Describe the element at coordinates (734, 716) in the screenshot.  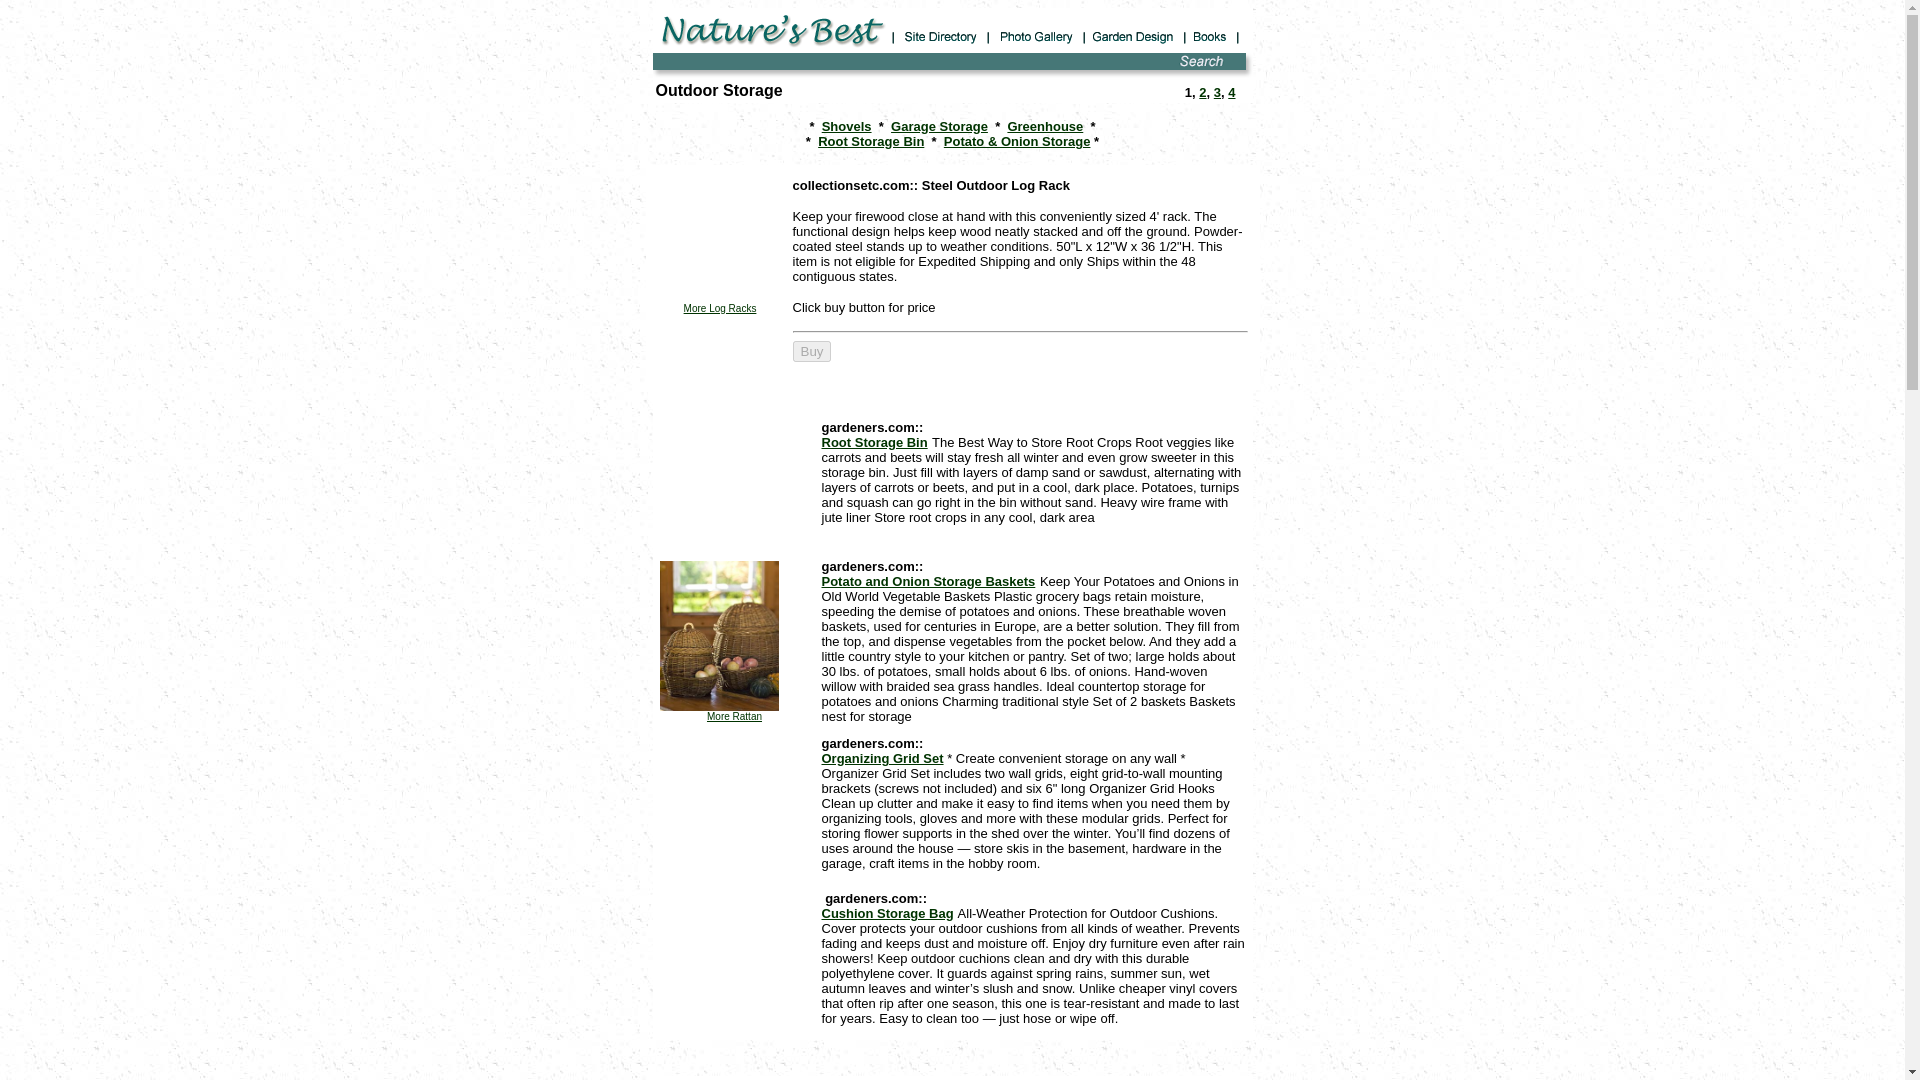
I see `More Rattan` at that location.